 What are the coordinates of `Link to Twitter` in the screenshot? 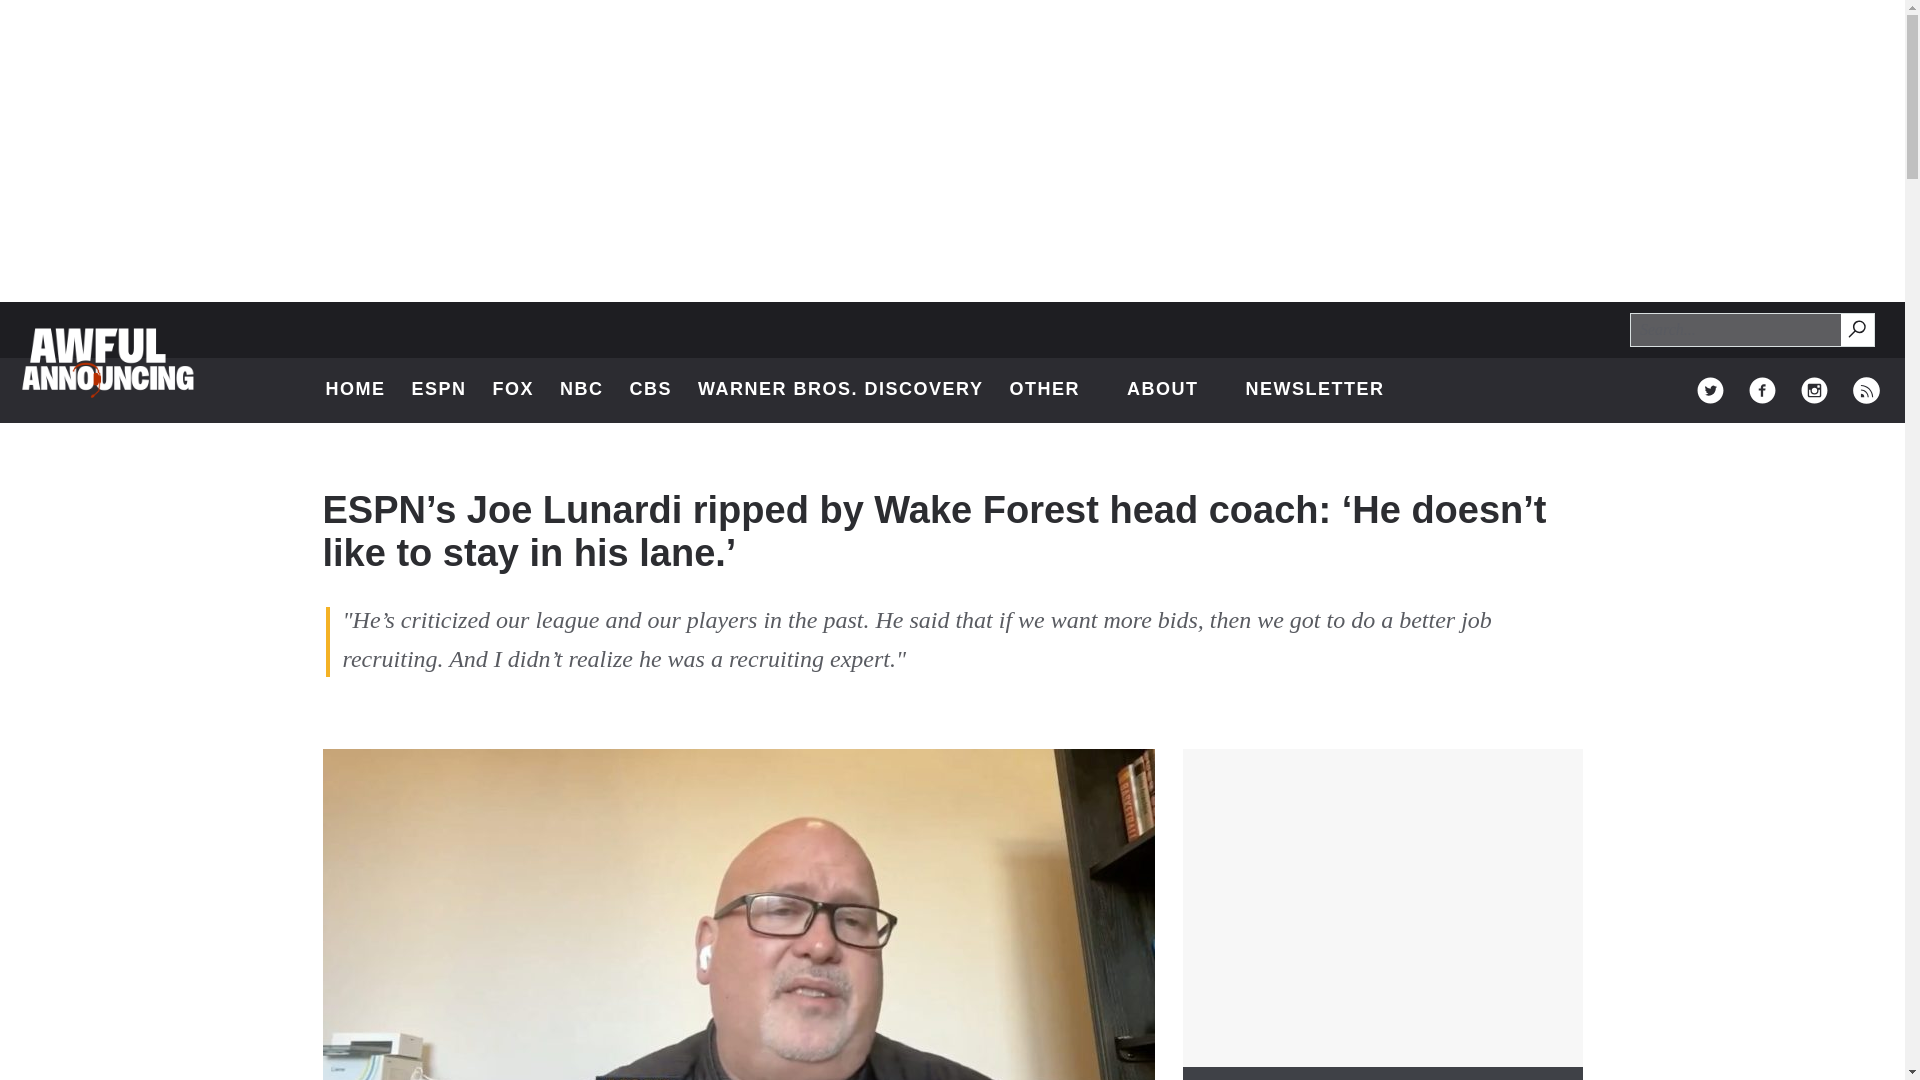 It's located at (438, 390).